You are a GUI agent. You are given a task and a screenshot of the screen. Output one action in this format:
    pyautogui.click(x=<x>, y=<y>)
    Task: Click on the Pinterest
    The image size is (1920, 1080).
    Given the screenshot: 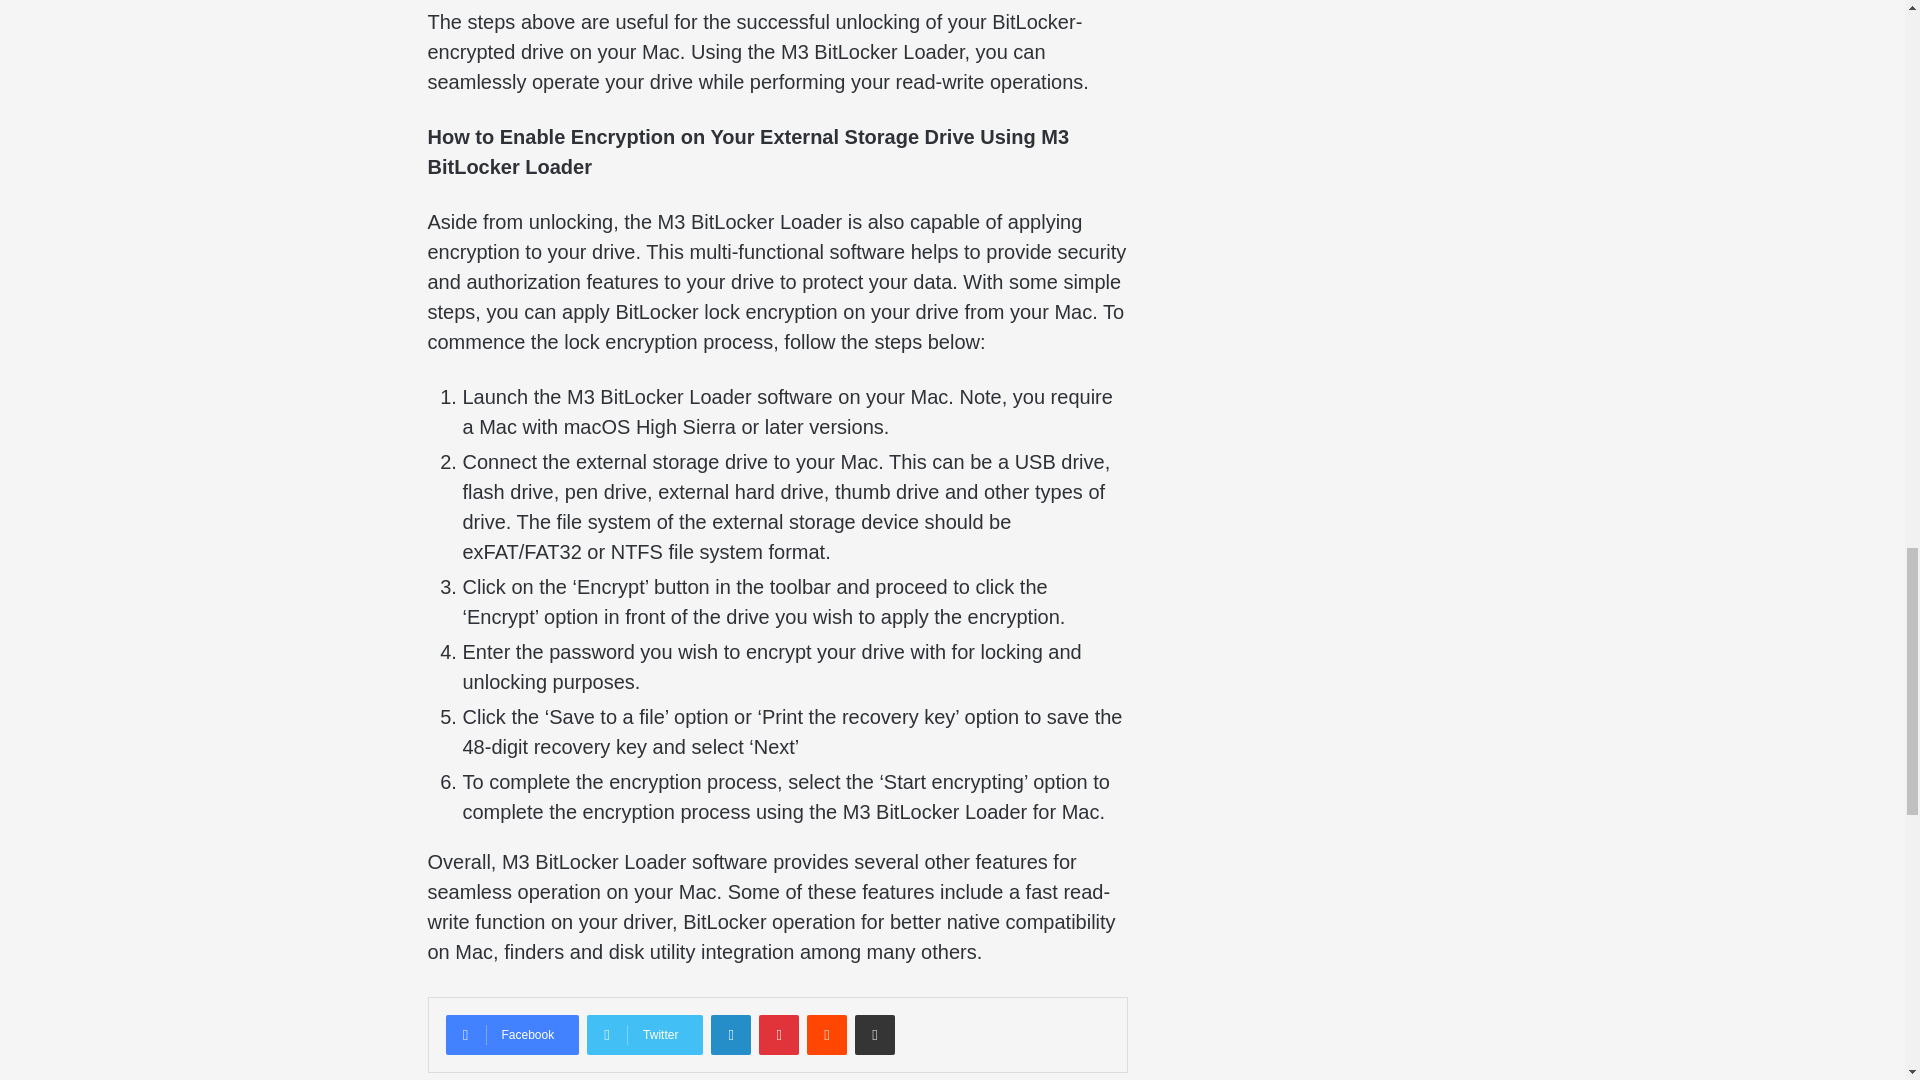 What is the action you would take?
    pyautogui.click(x=778, y=1035)
    